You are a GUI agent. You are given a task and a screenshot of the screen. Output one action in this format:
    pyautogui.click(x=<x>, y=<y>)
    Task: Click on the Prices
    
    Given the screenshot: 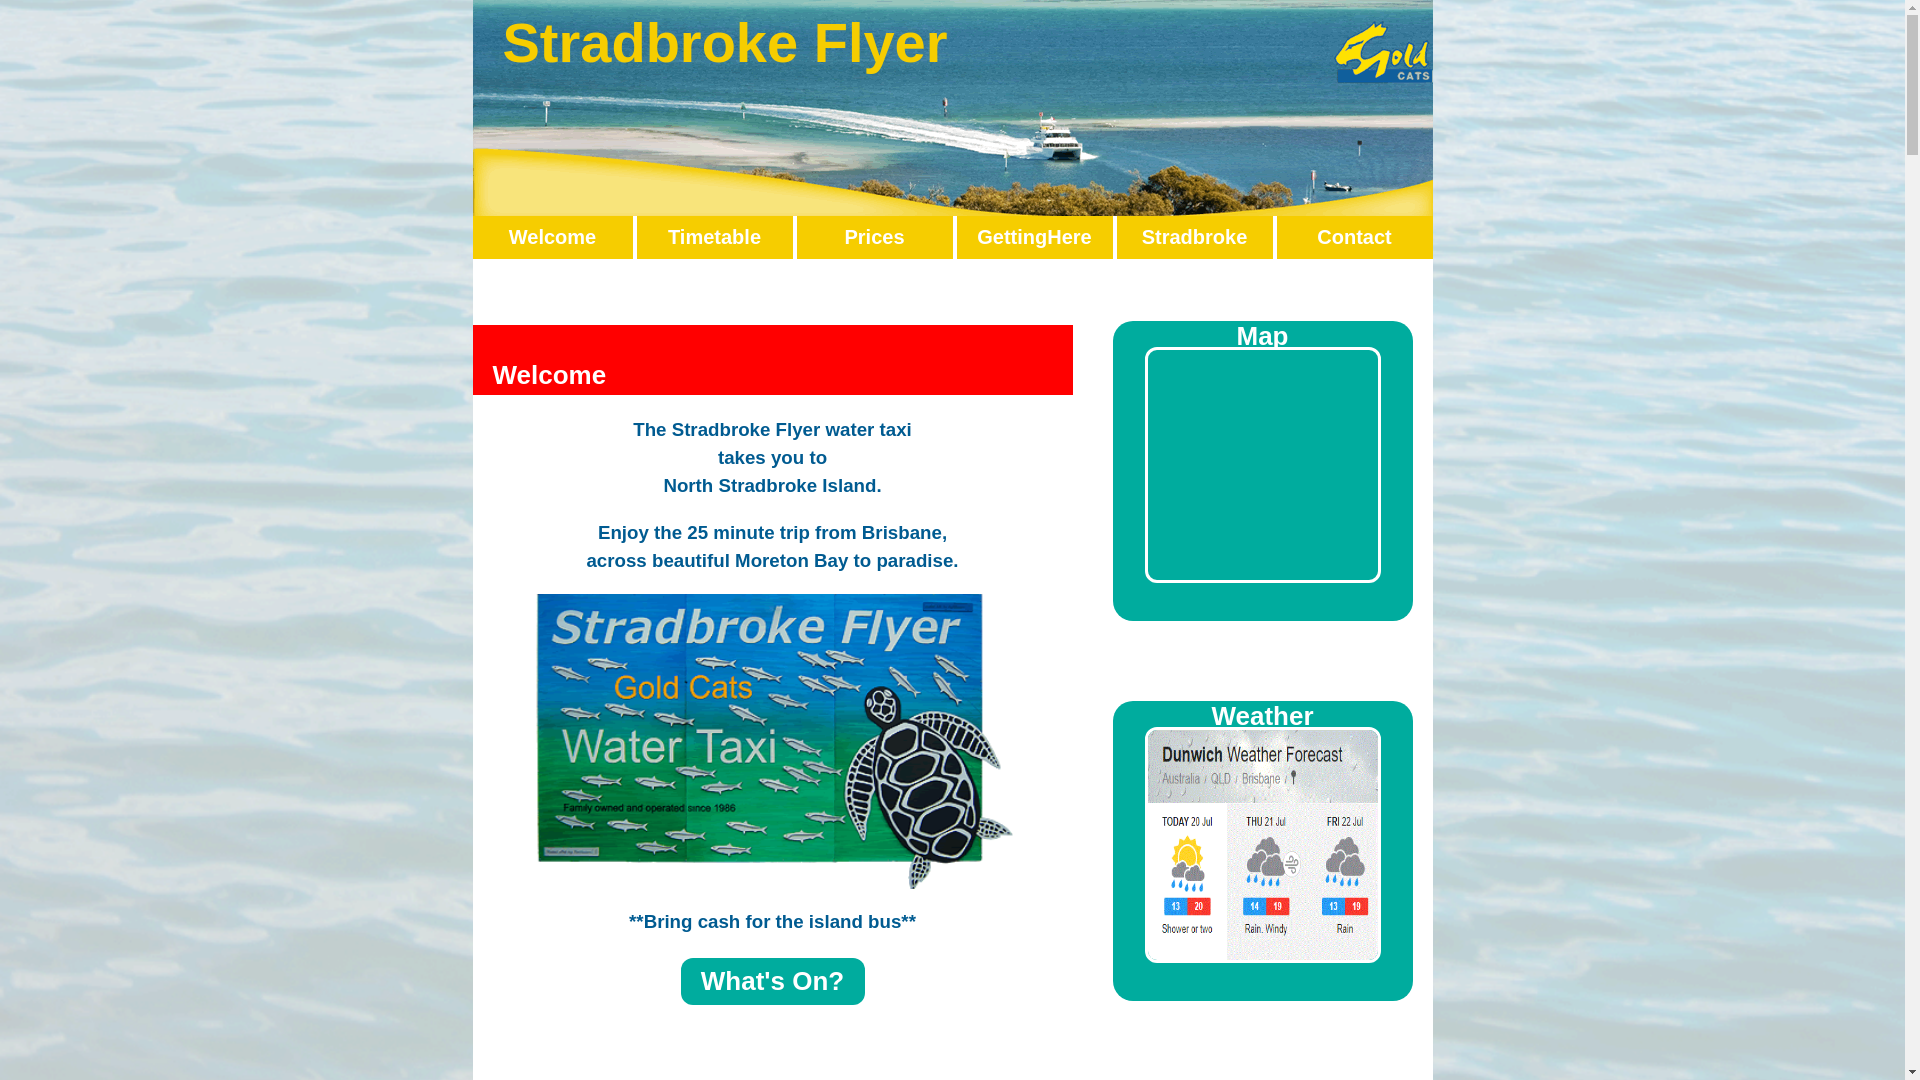 What is the action you would take?
    pyautogui.click(x=874, y=237)
    